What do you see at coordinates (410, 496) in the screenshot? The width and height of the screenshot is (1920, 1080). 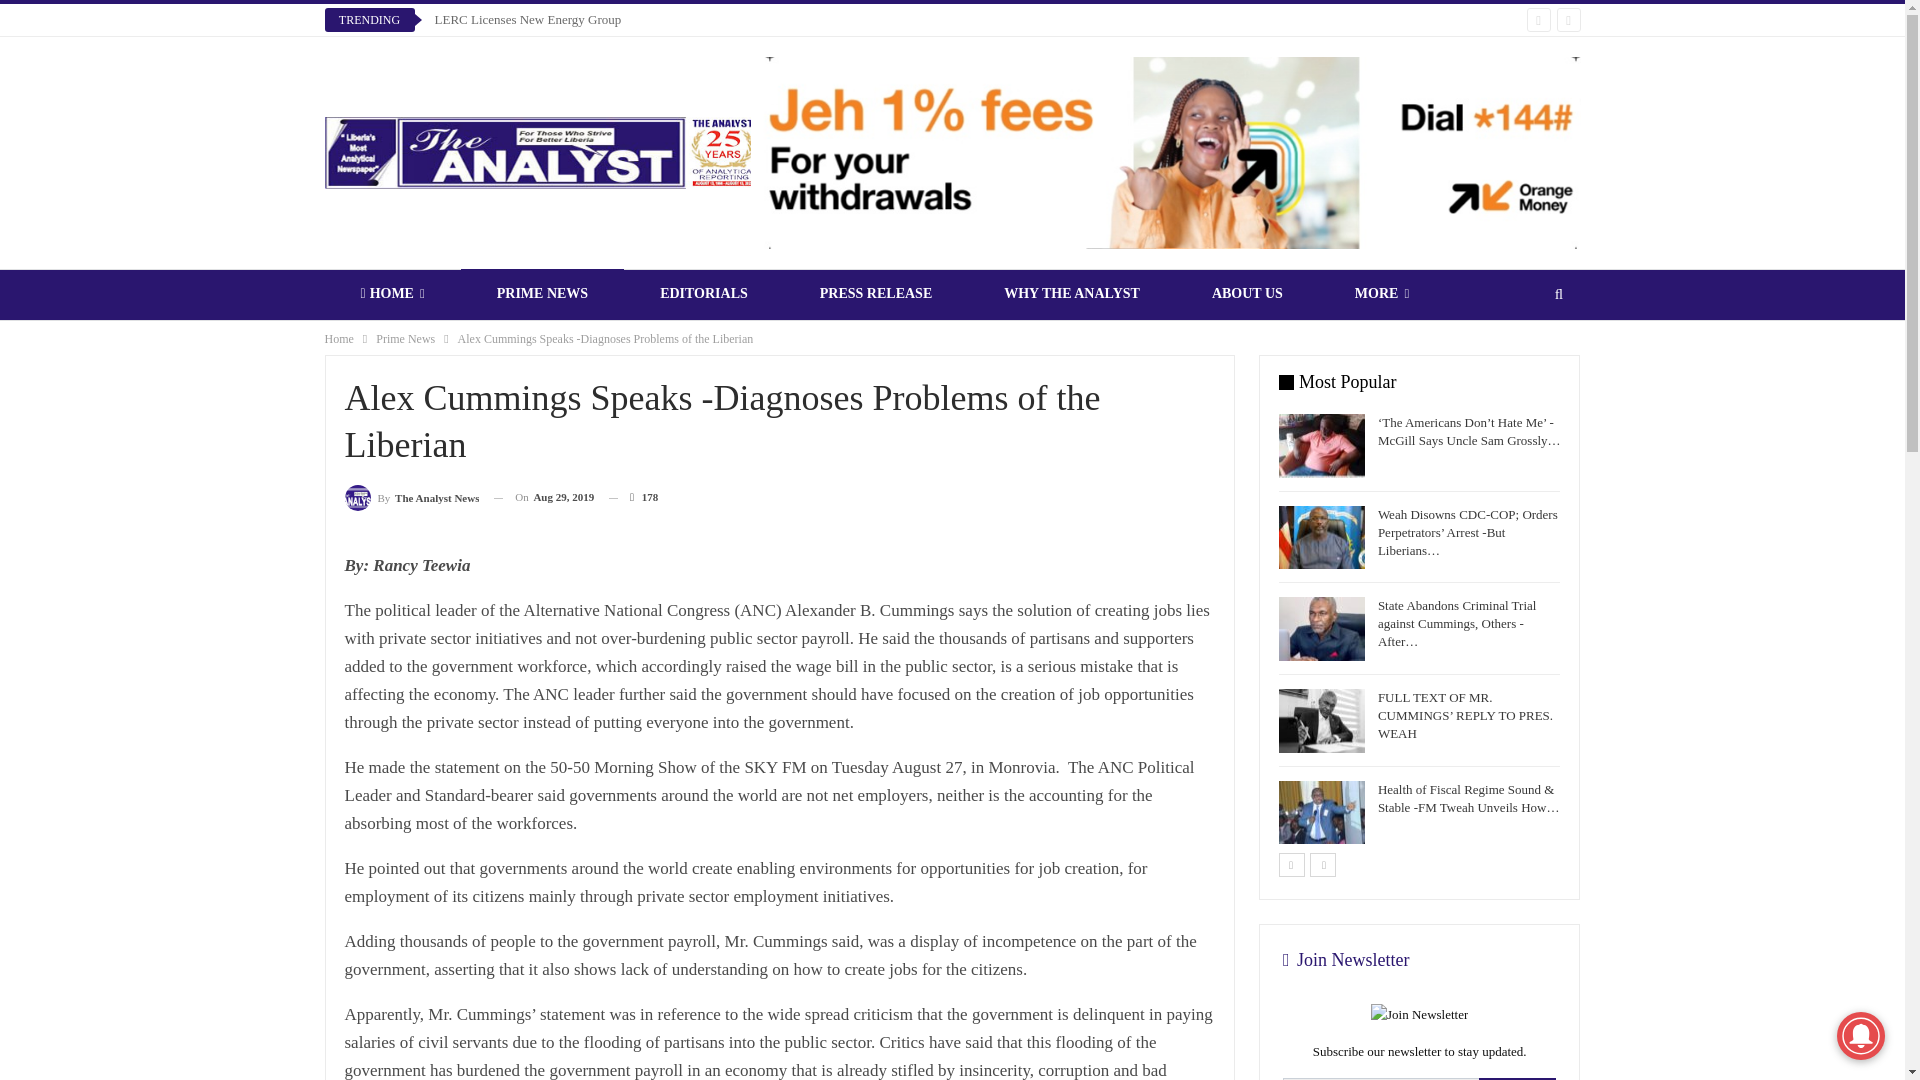 I see `Browse Author Articles` at bounding box center [410, 496].